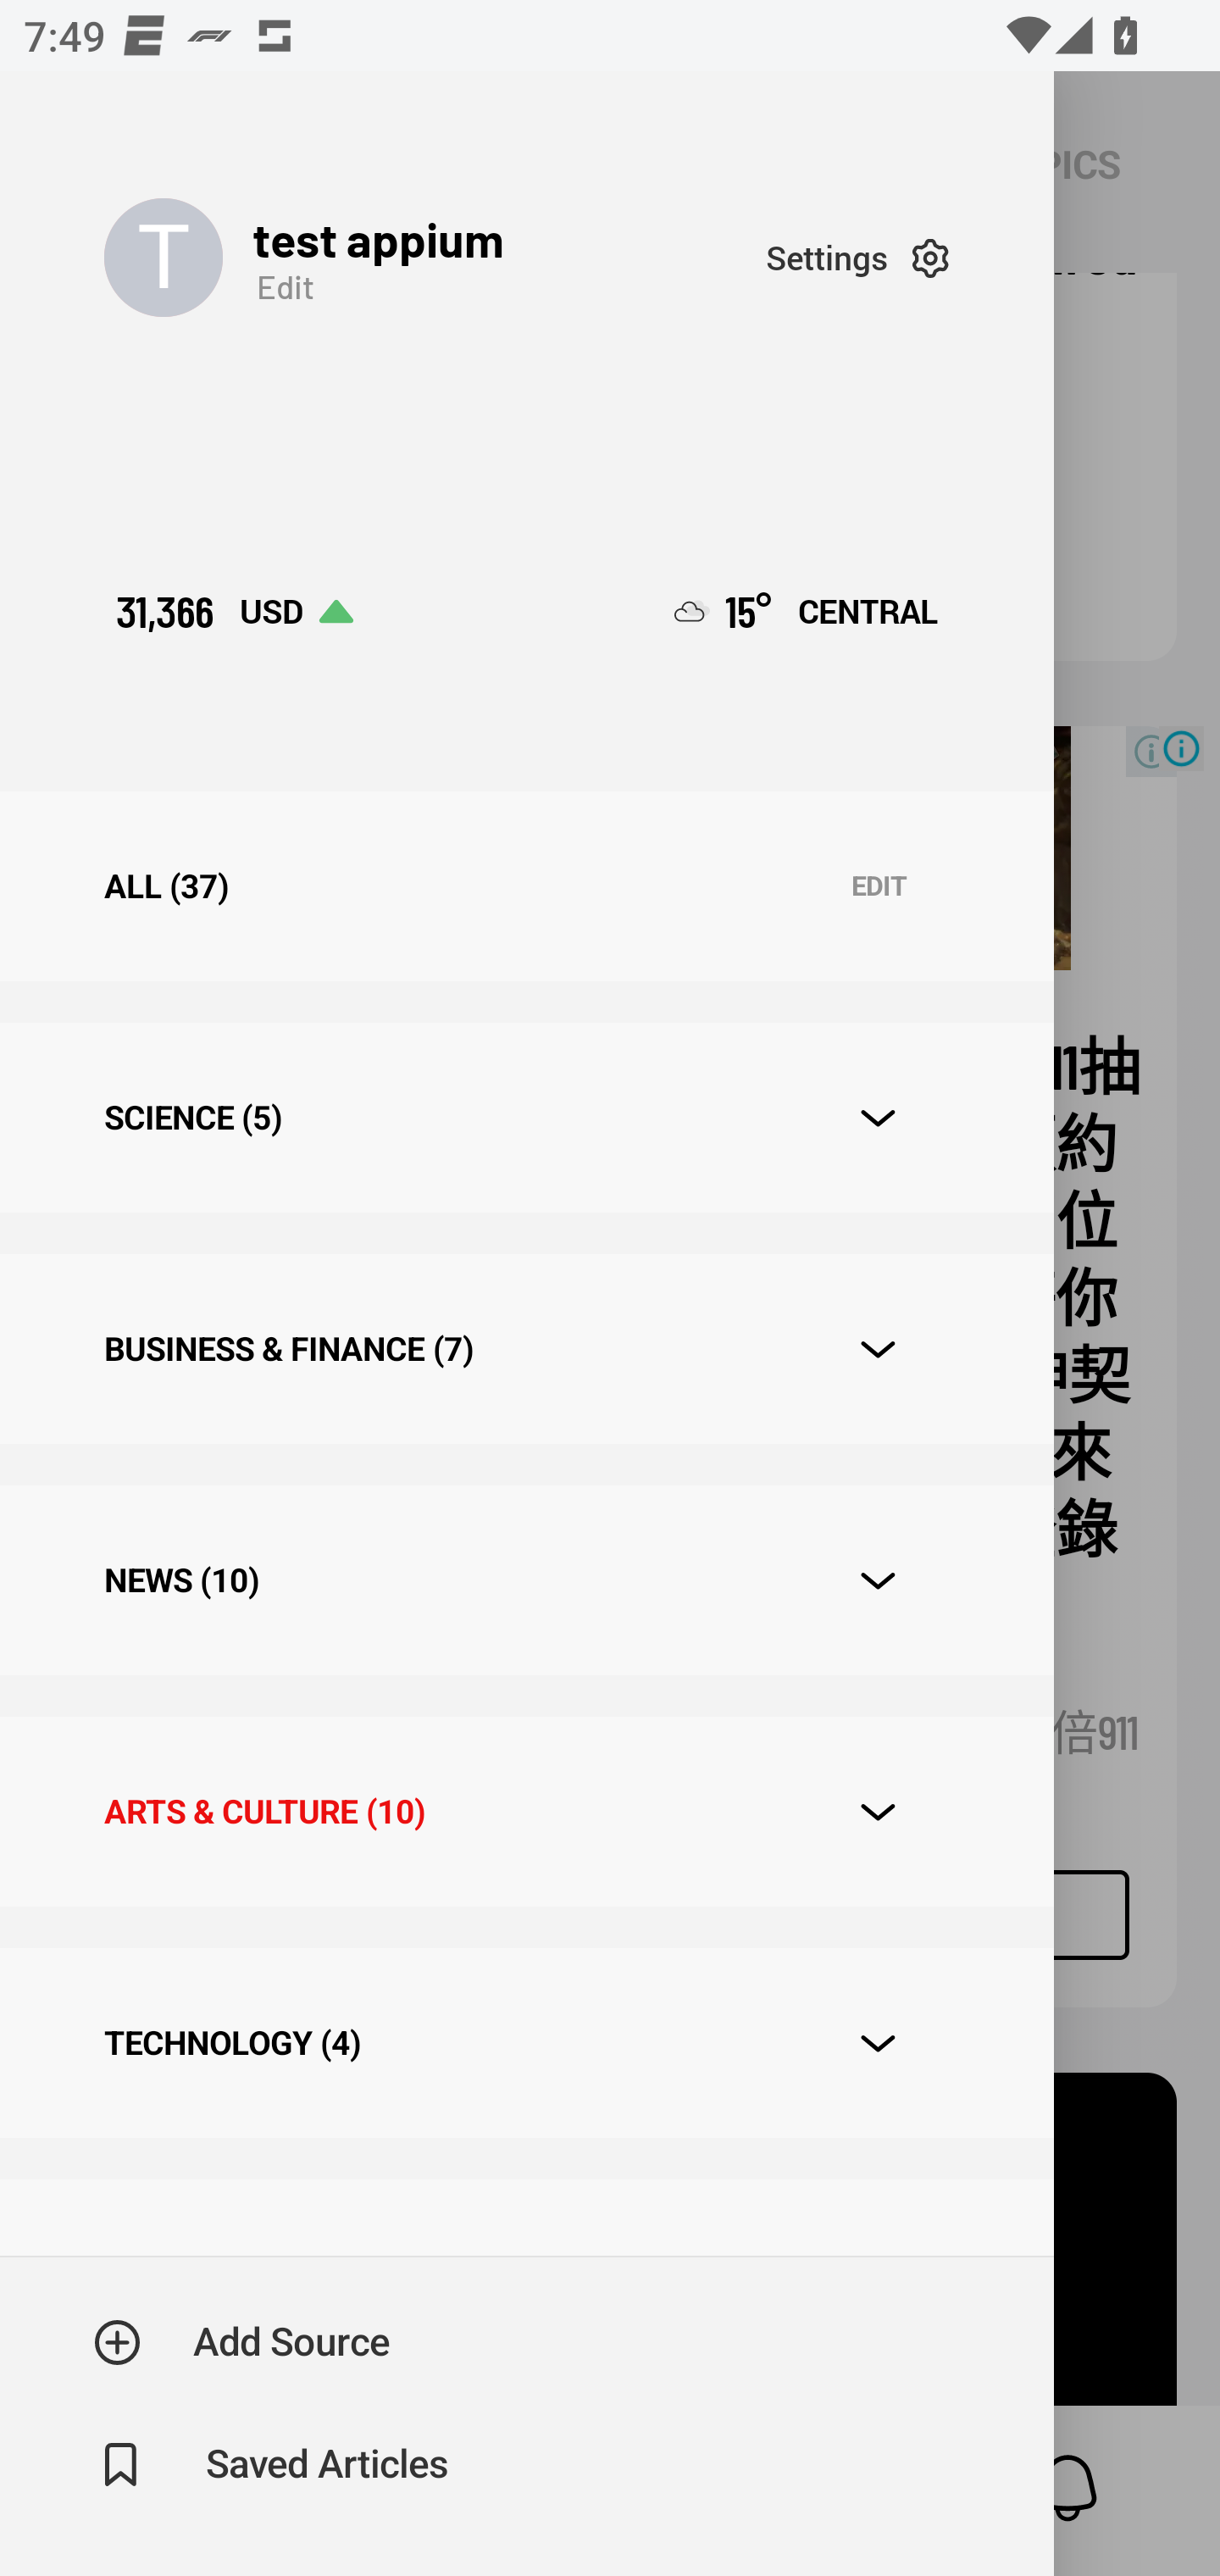  Describe the element at coordinates (878, 1349) in the screenshot. I see `Expand Button` at that location.